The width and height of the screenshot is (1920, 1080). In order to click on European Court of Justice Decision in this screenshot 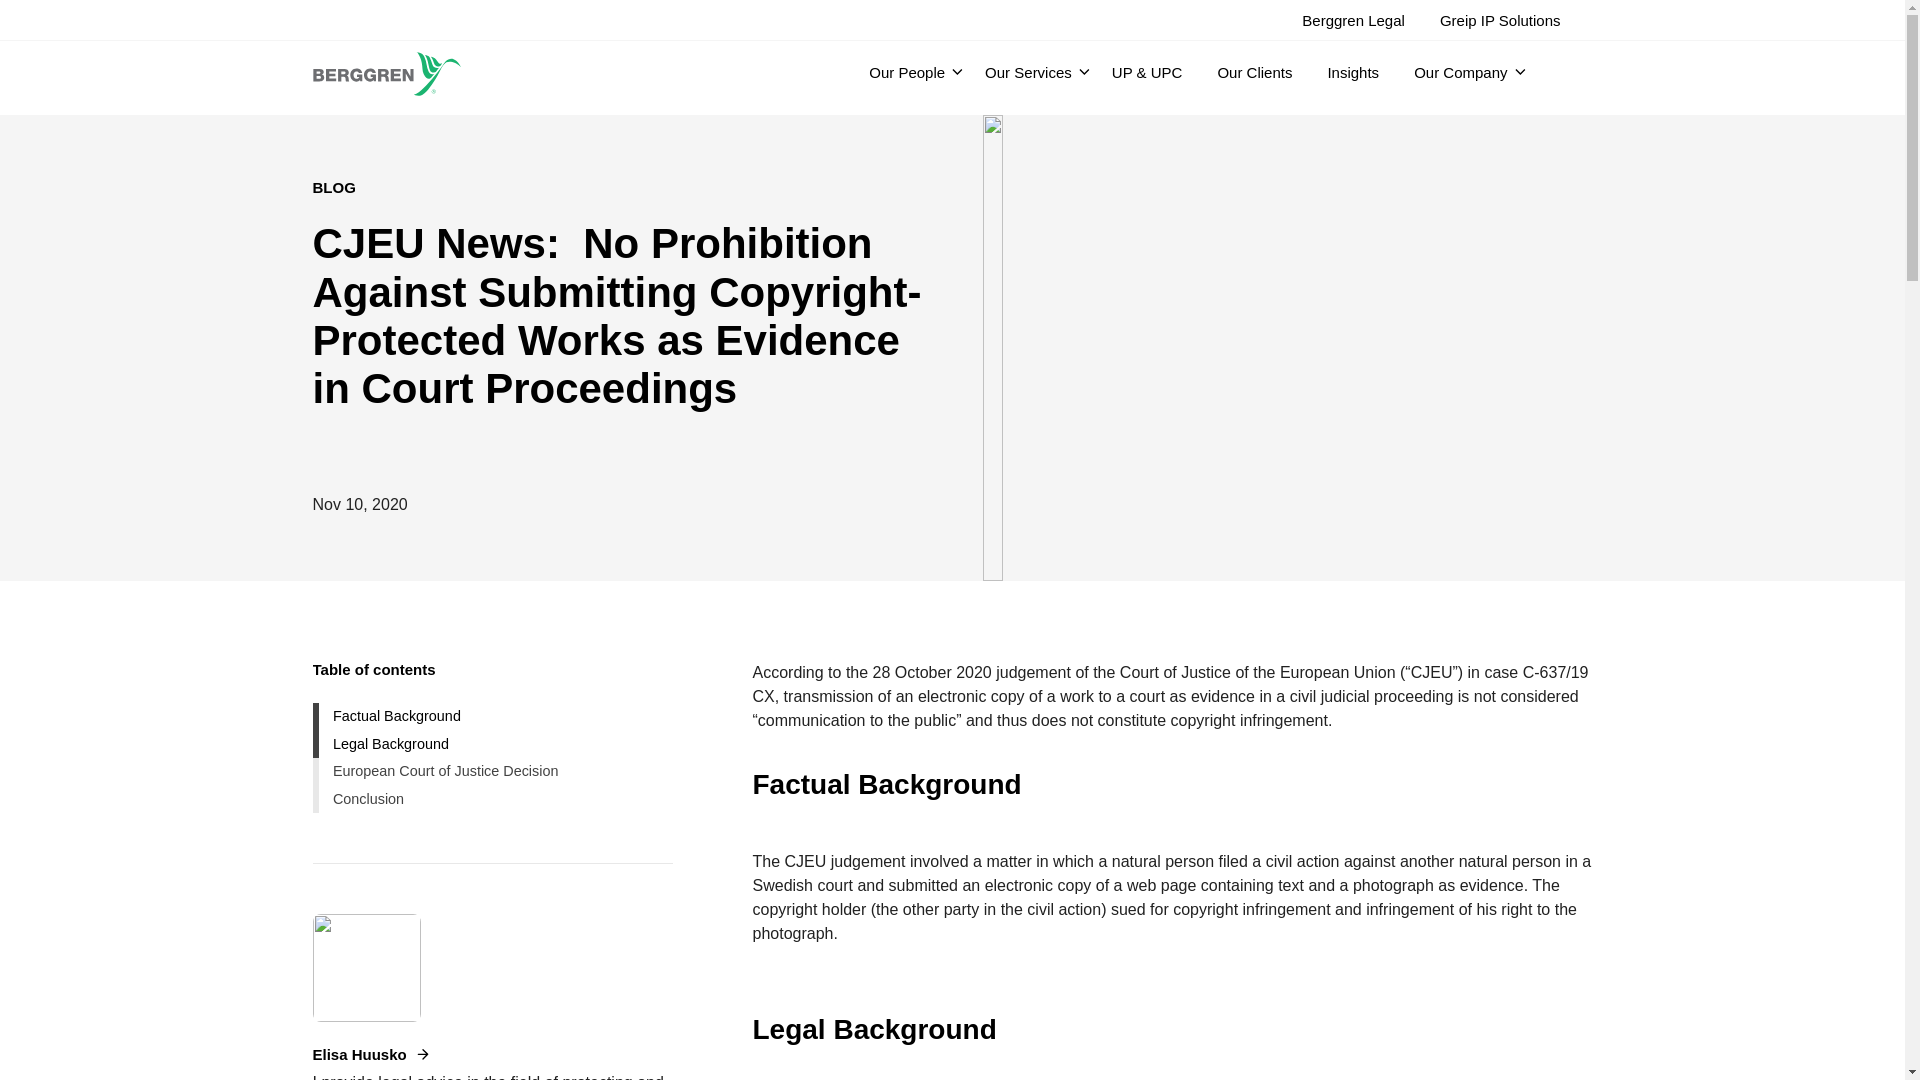, I will do `click(492, 772)`.